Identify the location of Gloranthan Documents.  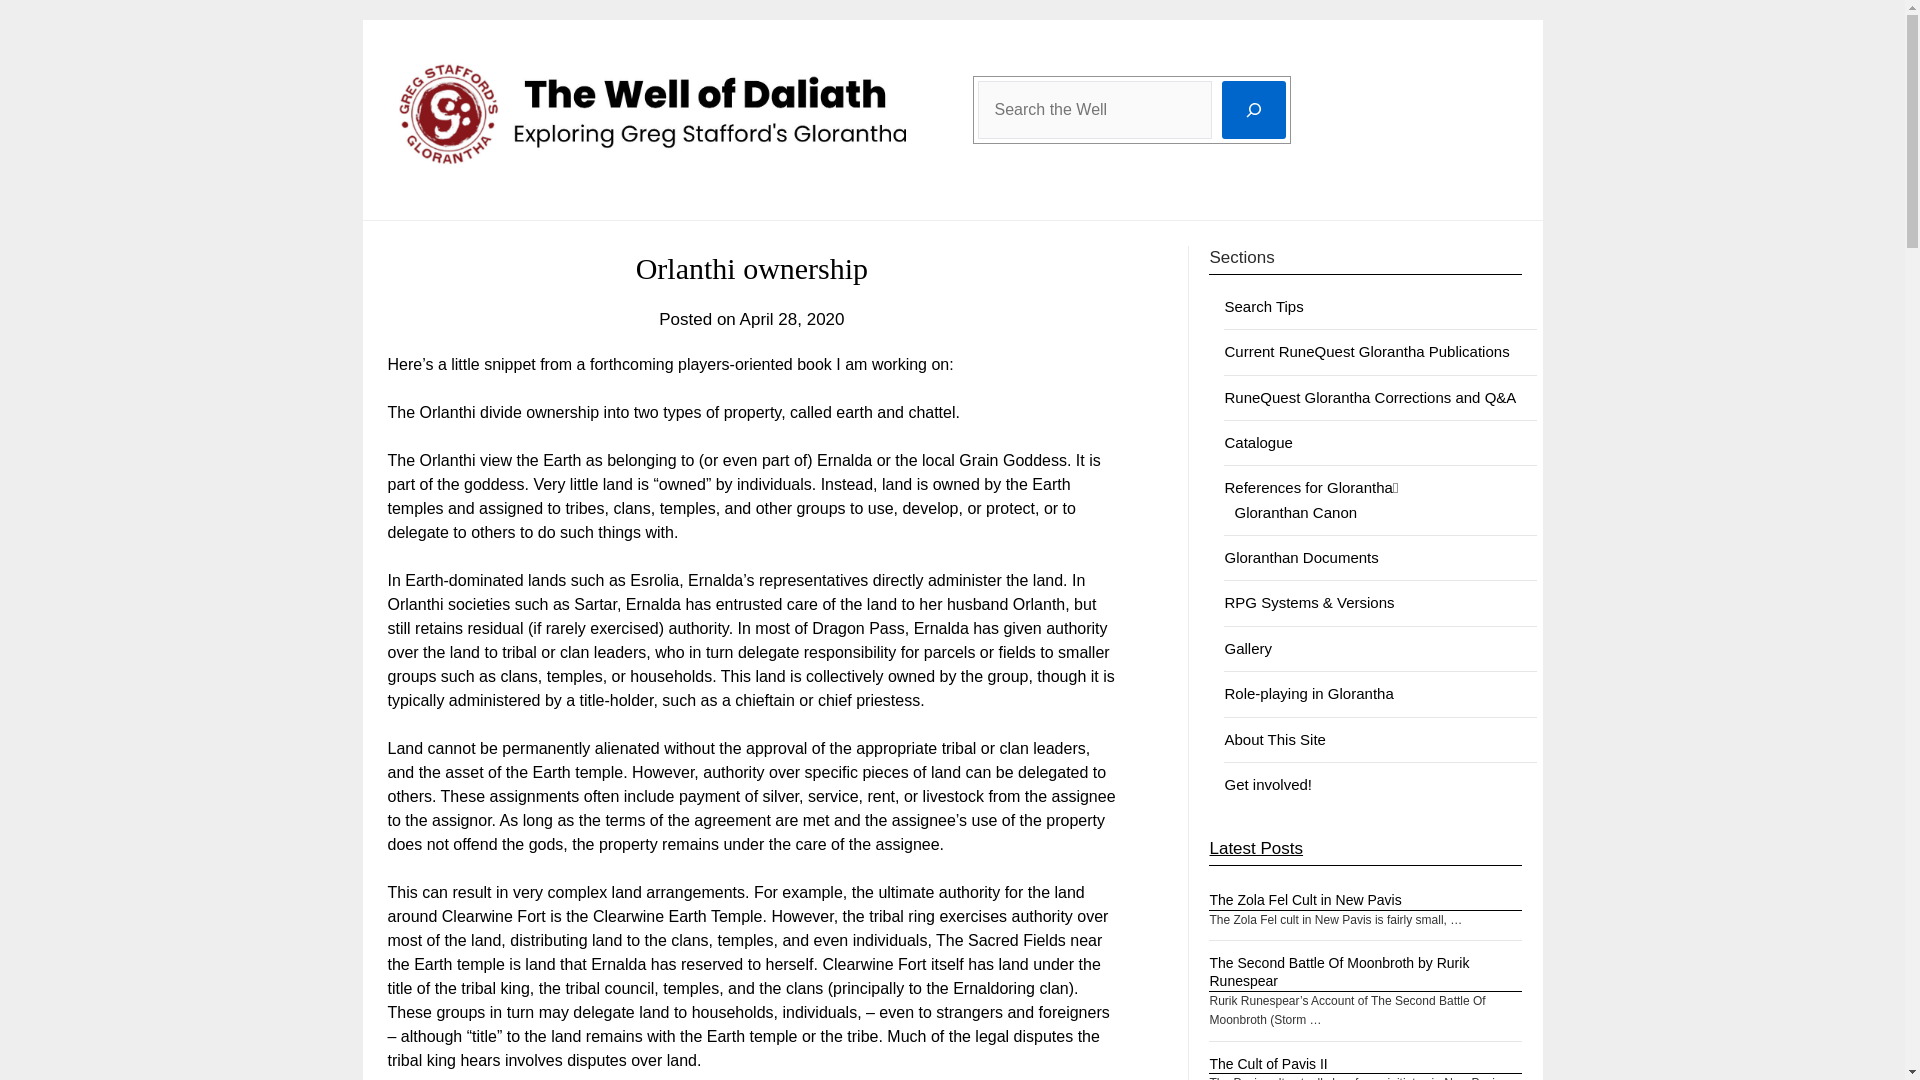
(1301, 556).